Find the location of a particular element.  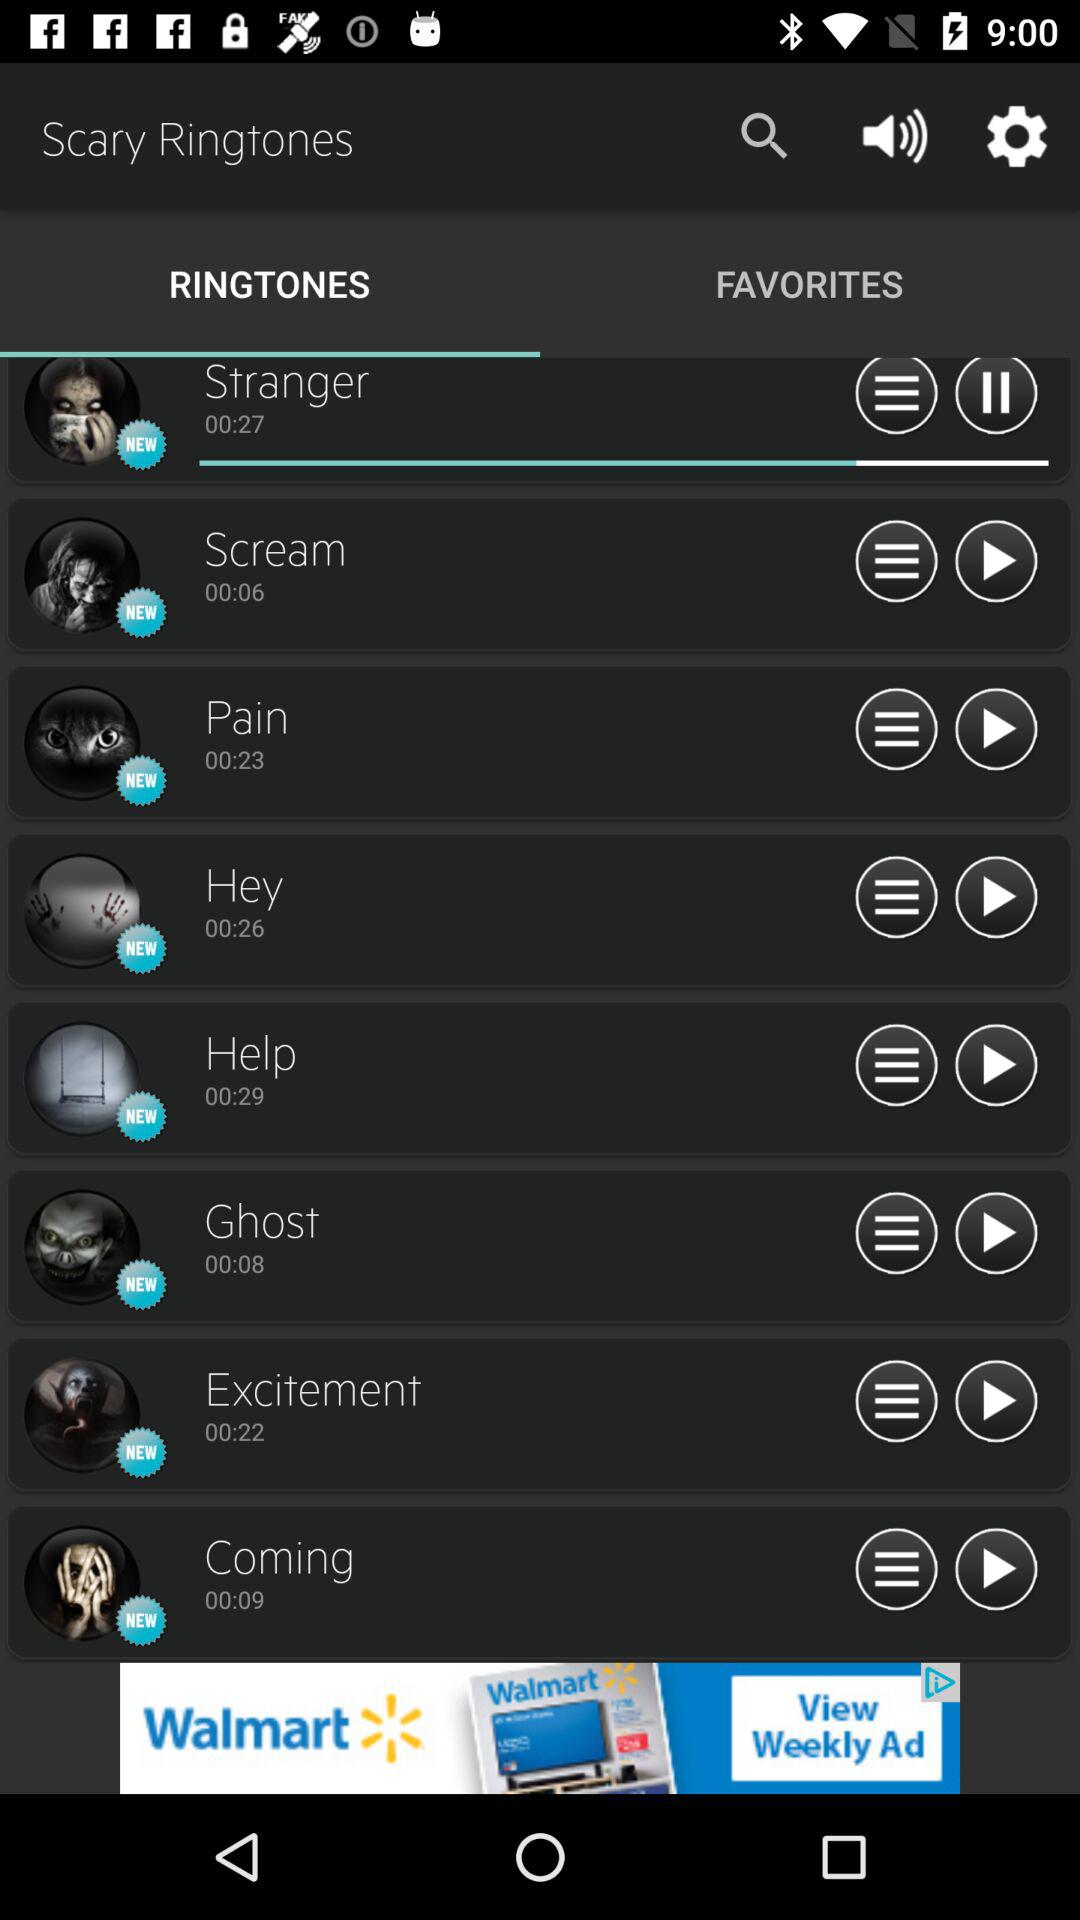

user photo is located at coordinates (81, 576).